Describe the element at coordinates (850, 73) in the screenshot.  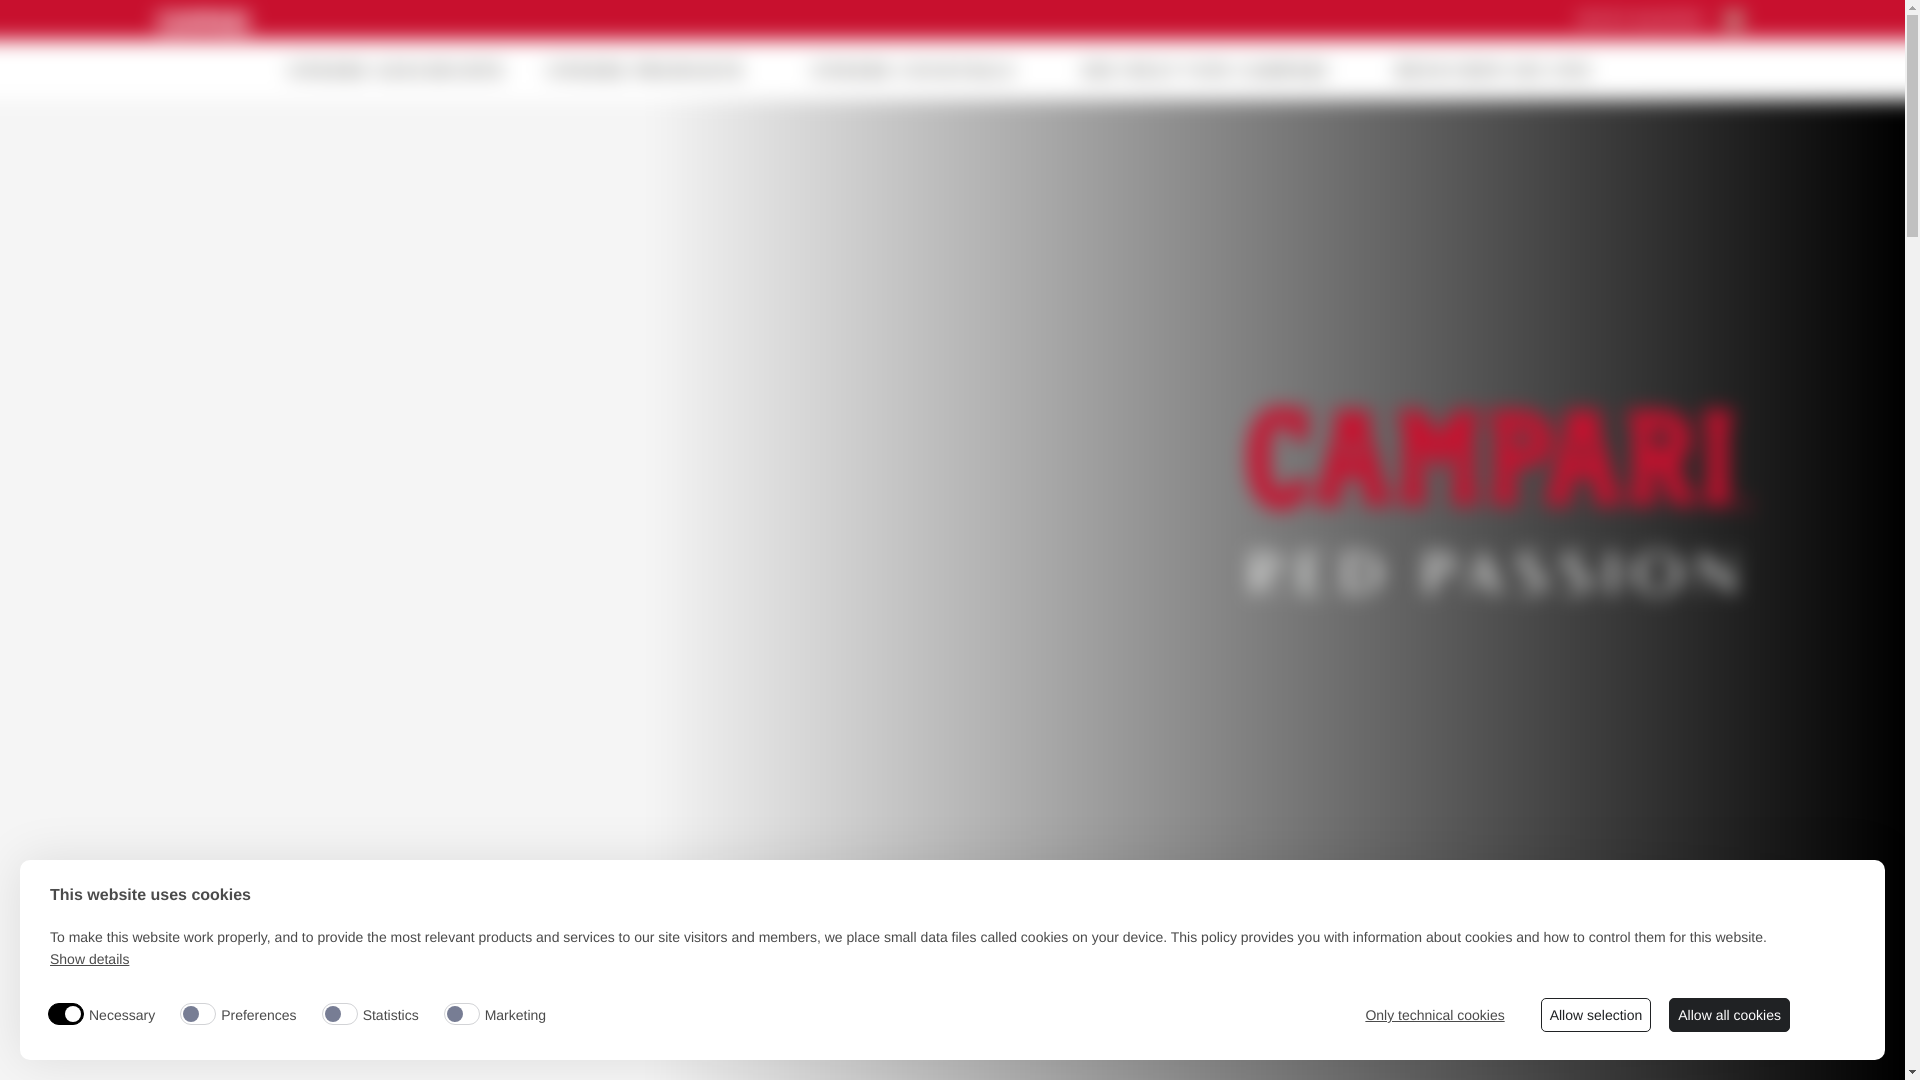
I see `CAMPARINO` at that location.